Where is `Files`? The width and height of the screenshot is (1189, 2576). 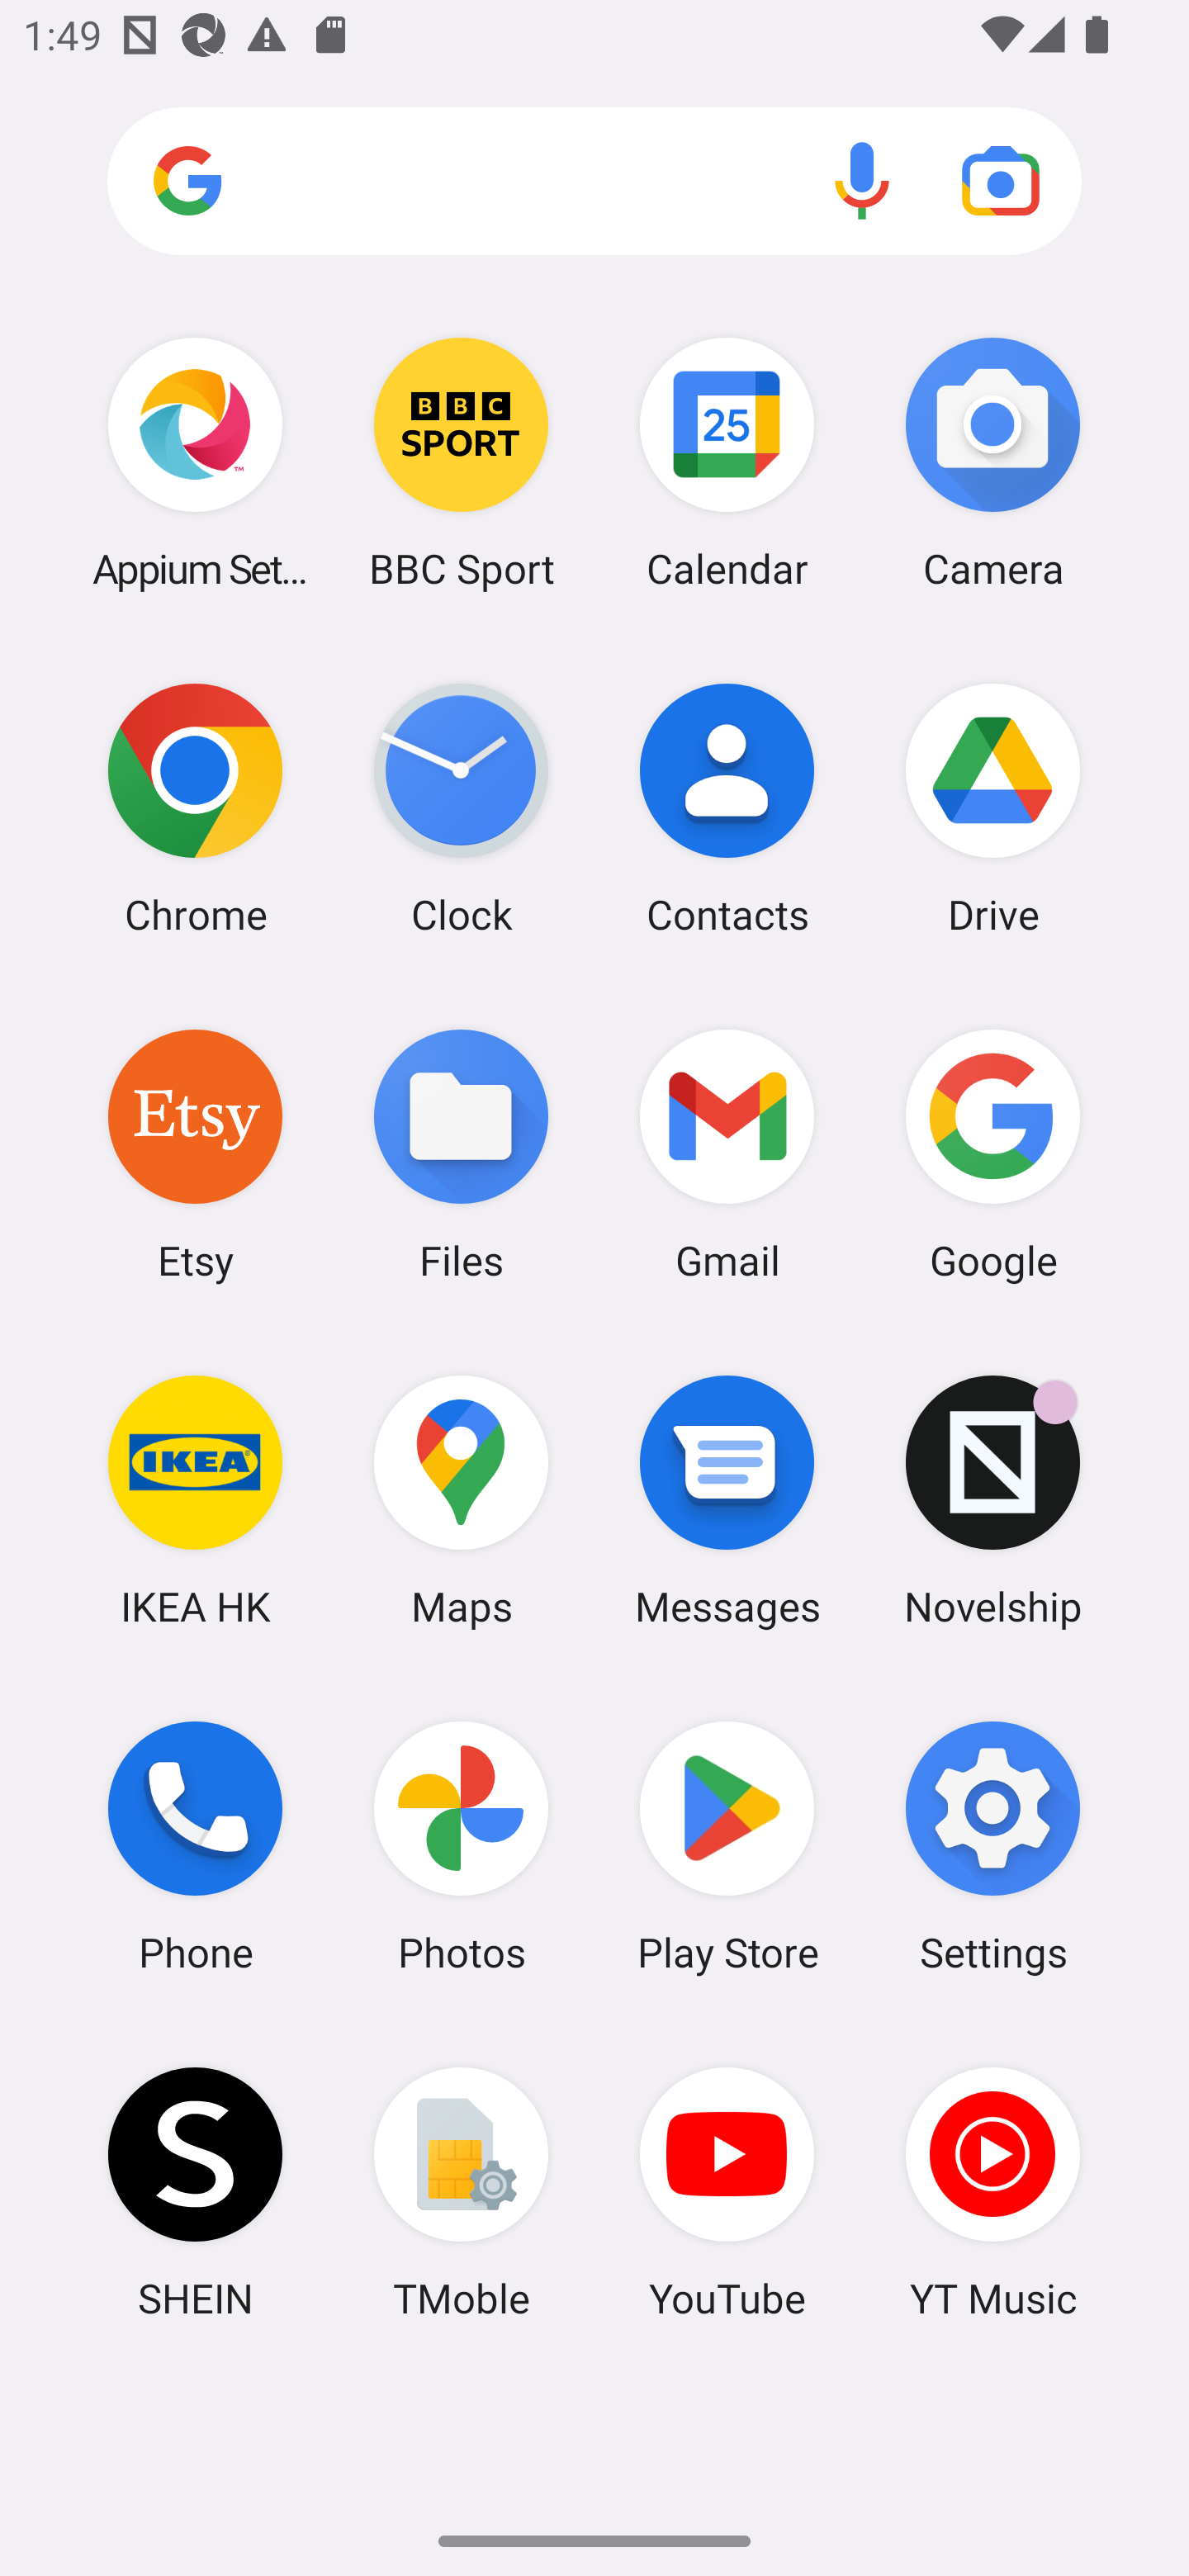 Files is located at coordinates (461, 1153).